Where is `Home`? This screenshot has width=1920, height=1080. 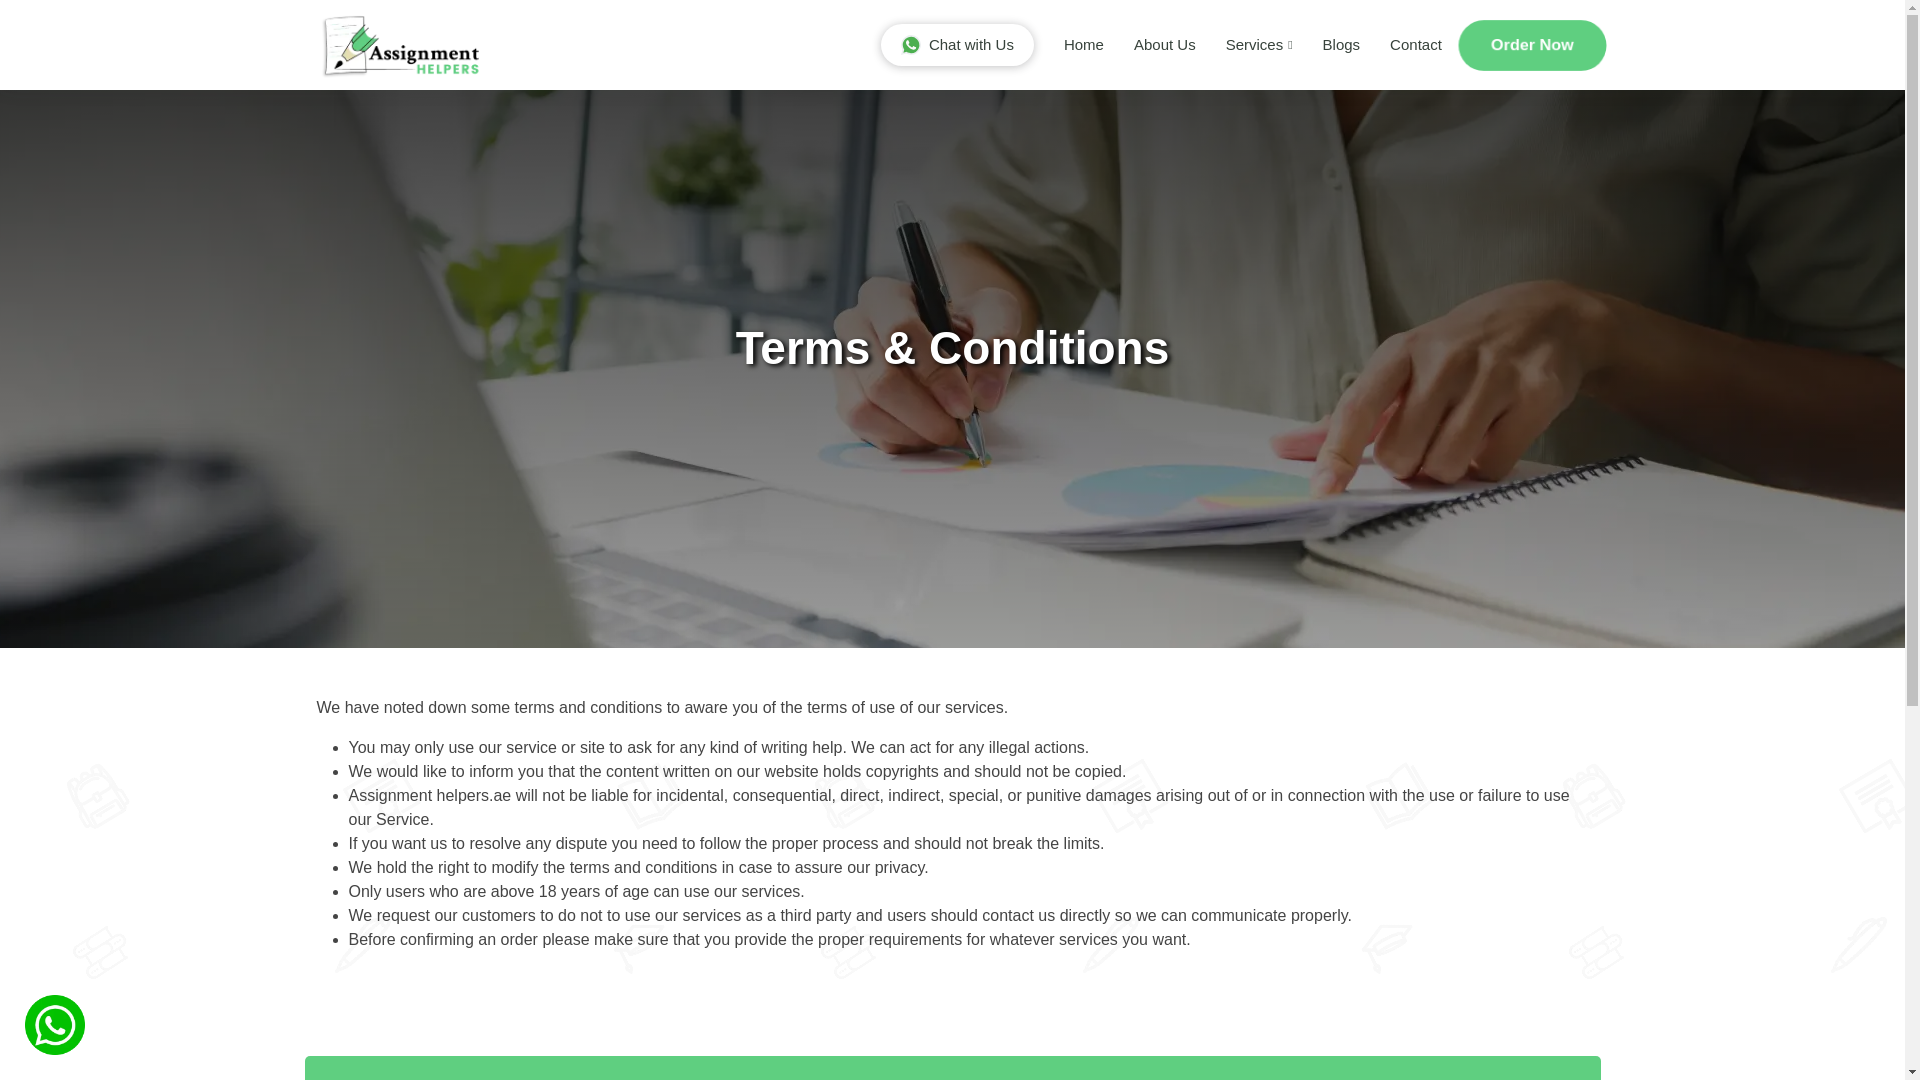
Home is located at coordinates (1069, 44).